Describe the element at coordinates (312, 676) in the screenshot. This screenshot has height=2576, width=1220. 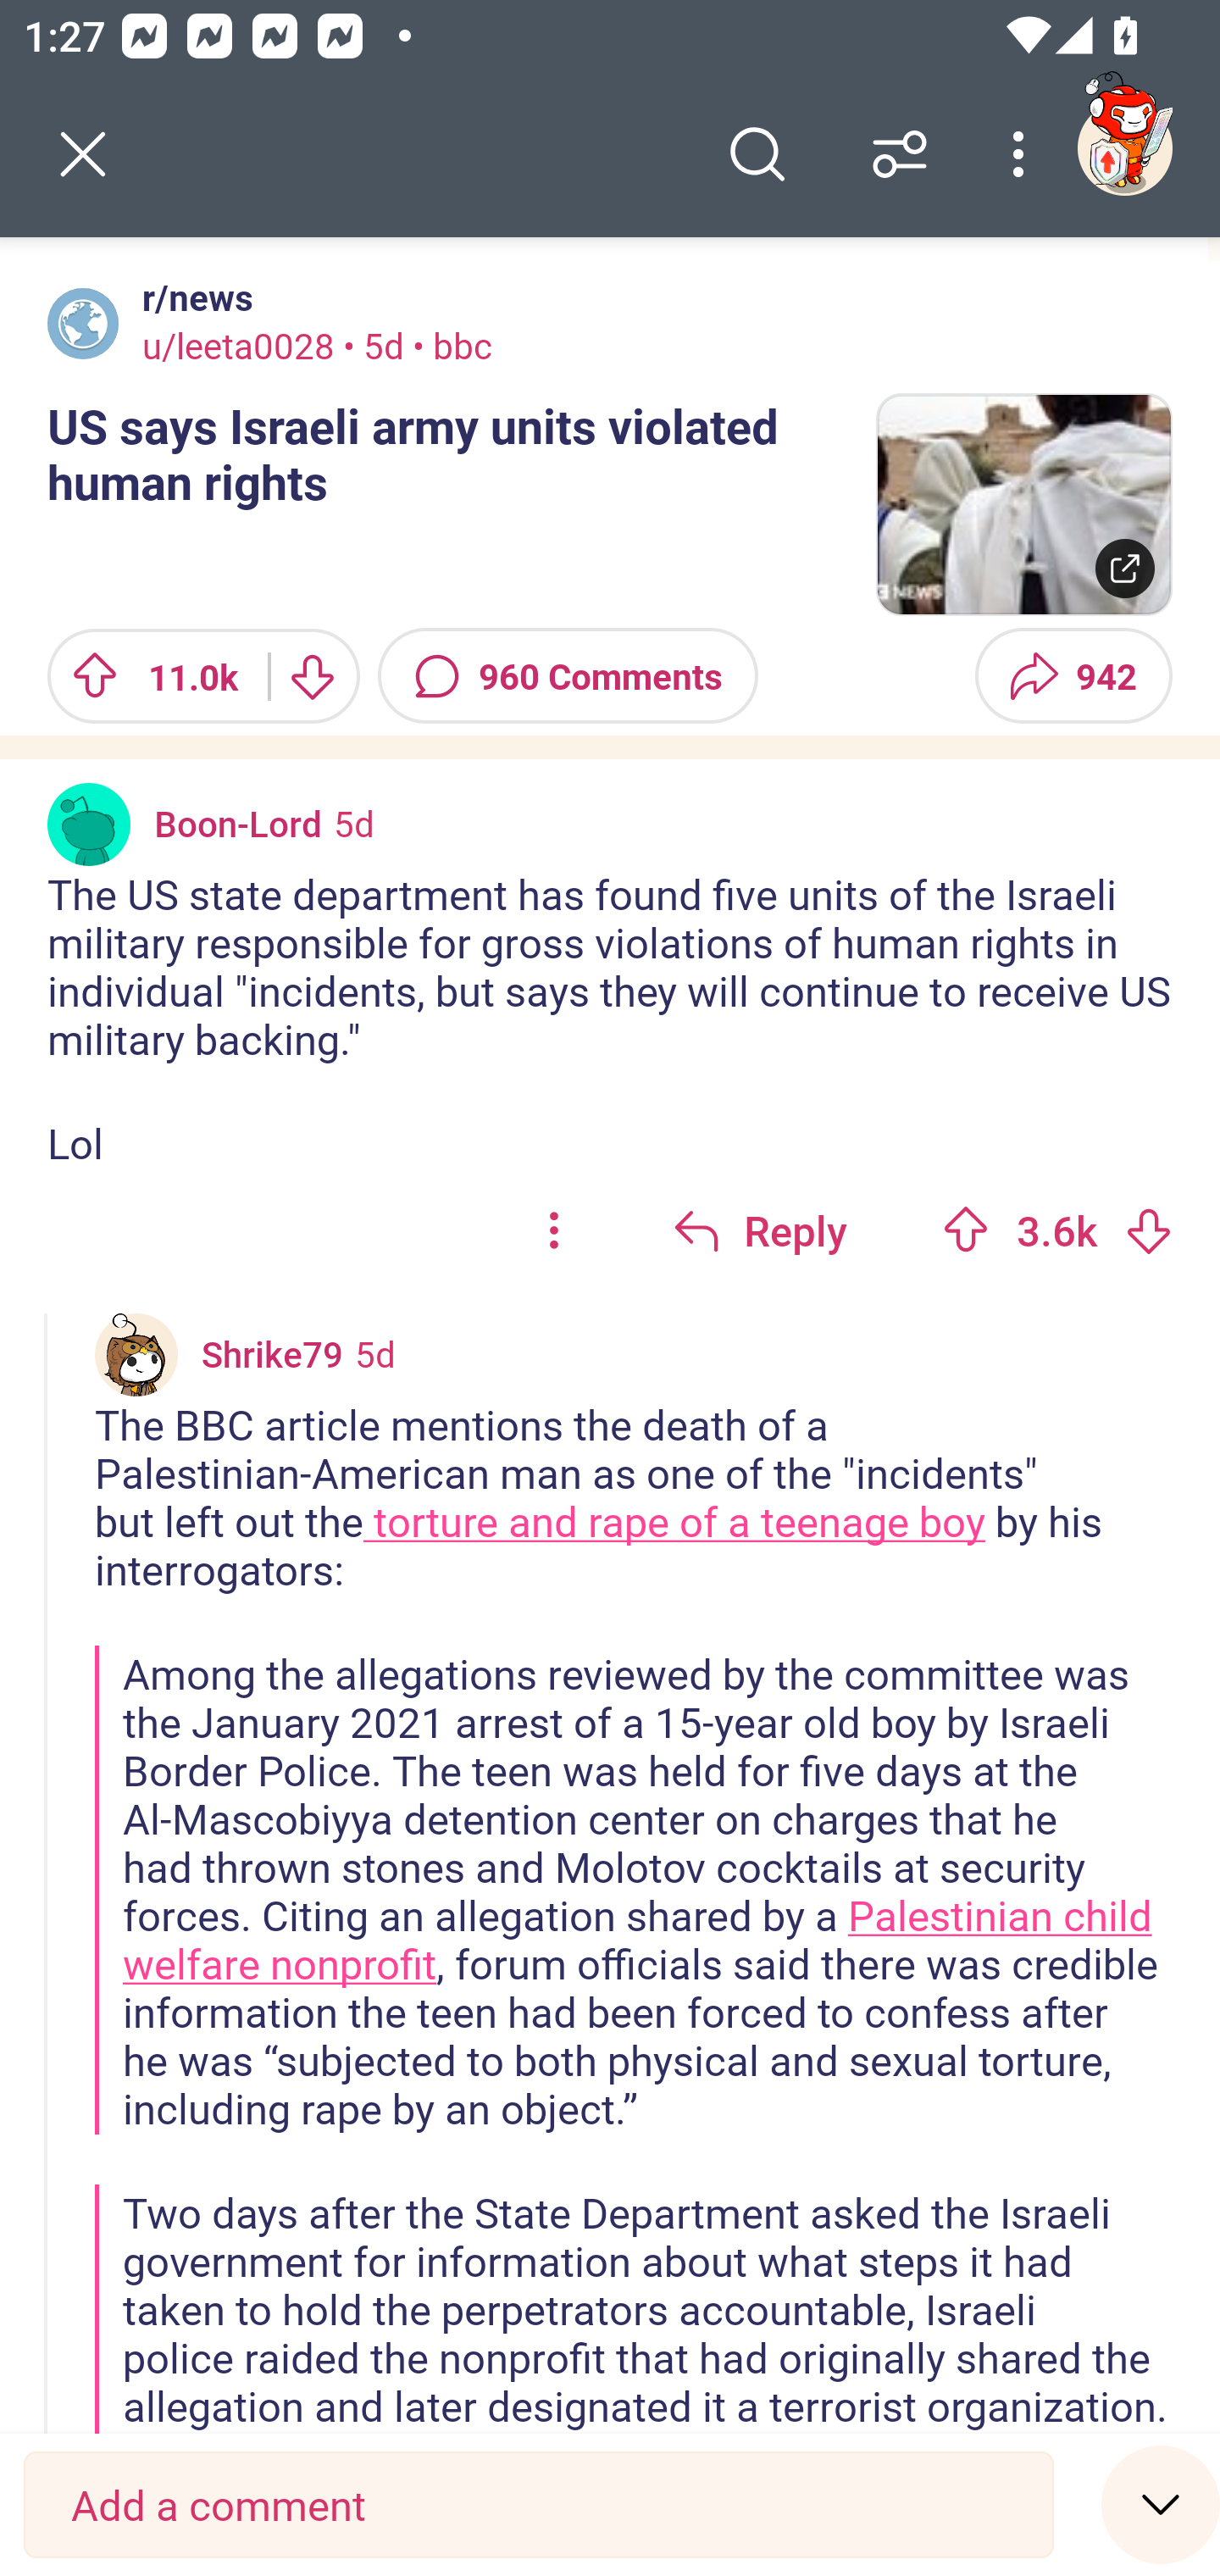
I see `Downvote` at that location.